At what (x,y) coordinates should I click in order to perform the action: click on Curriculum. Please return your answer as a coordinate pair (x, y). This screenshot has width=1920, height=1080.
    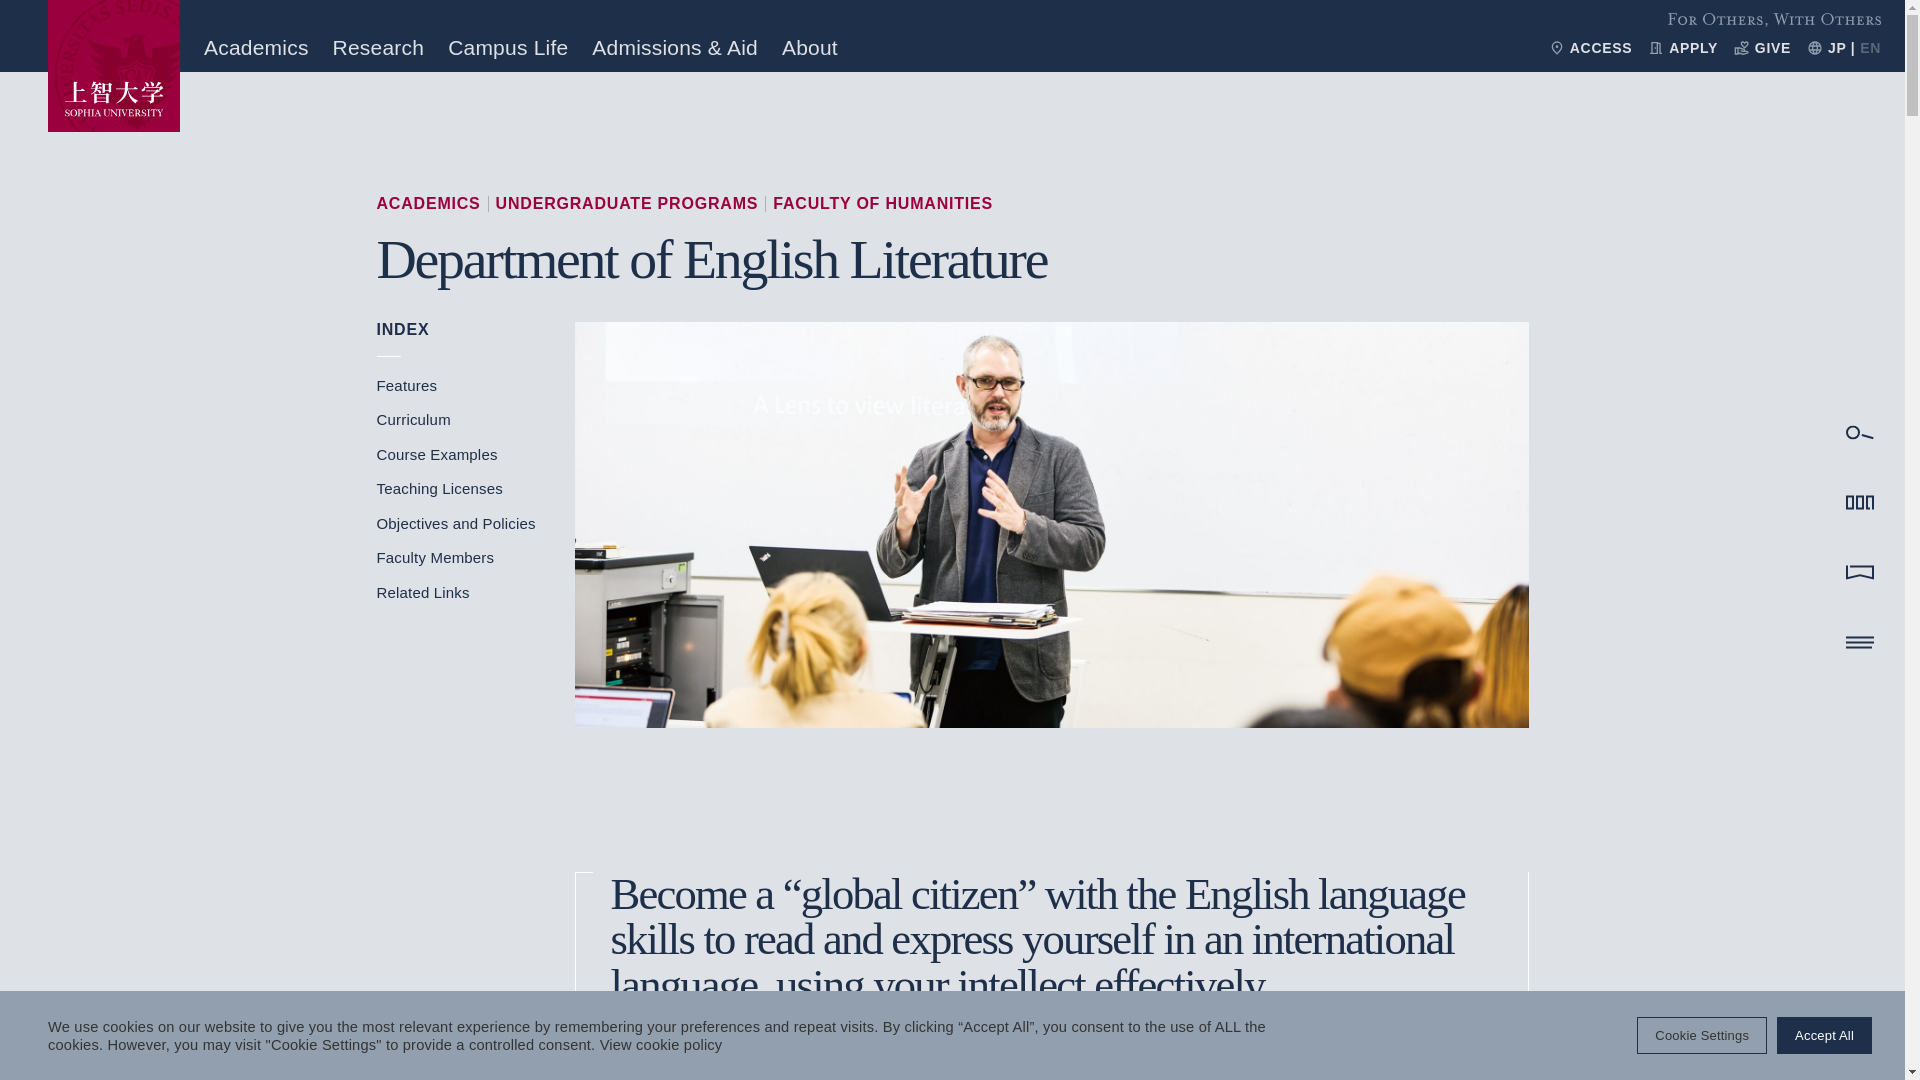
    Looking at the image, I should click on (412, 419).